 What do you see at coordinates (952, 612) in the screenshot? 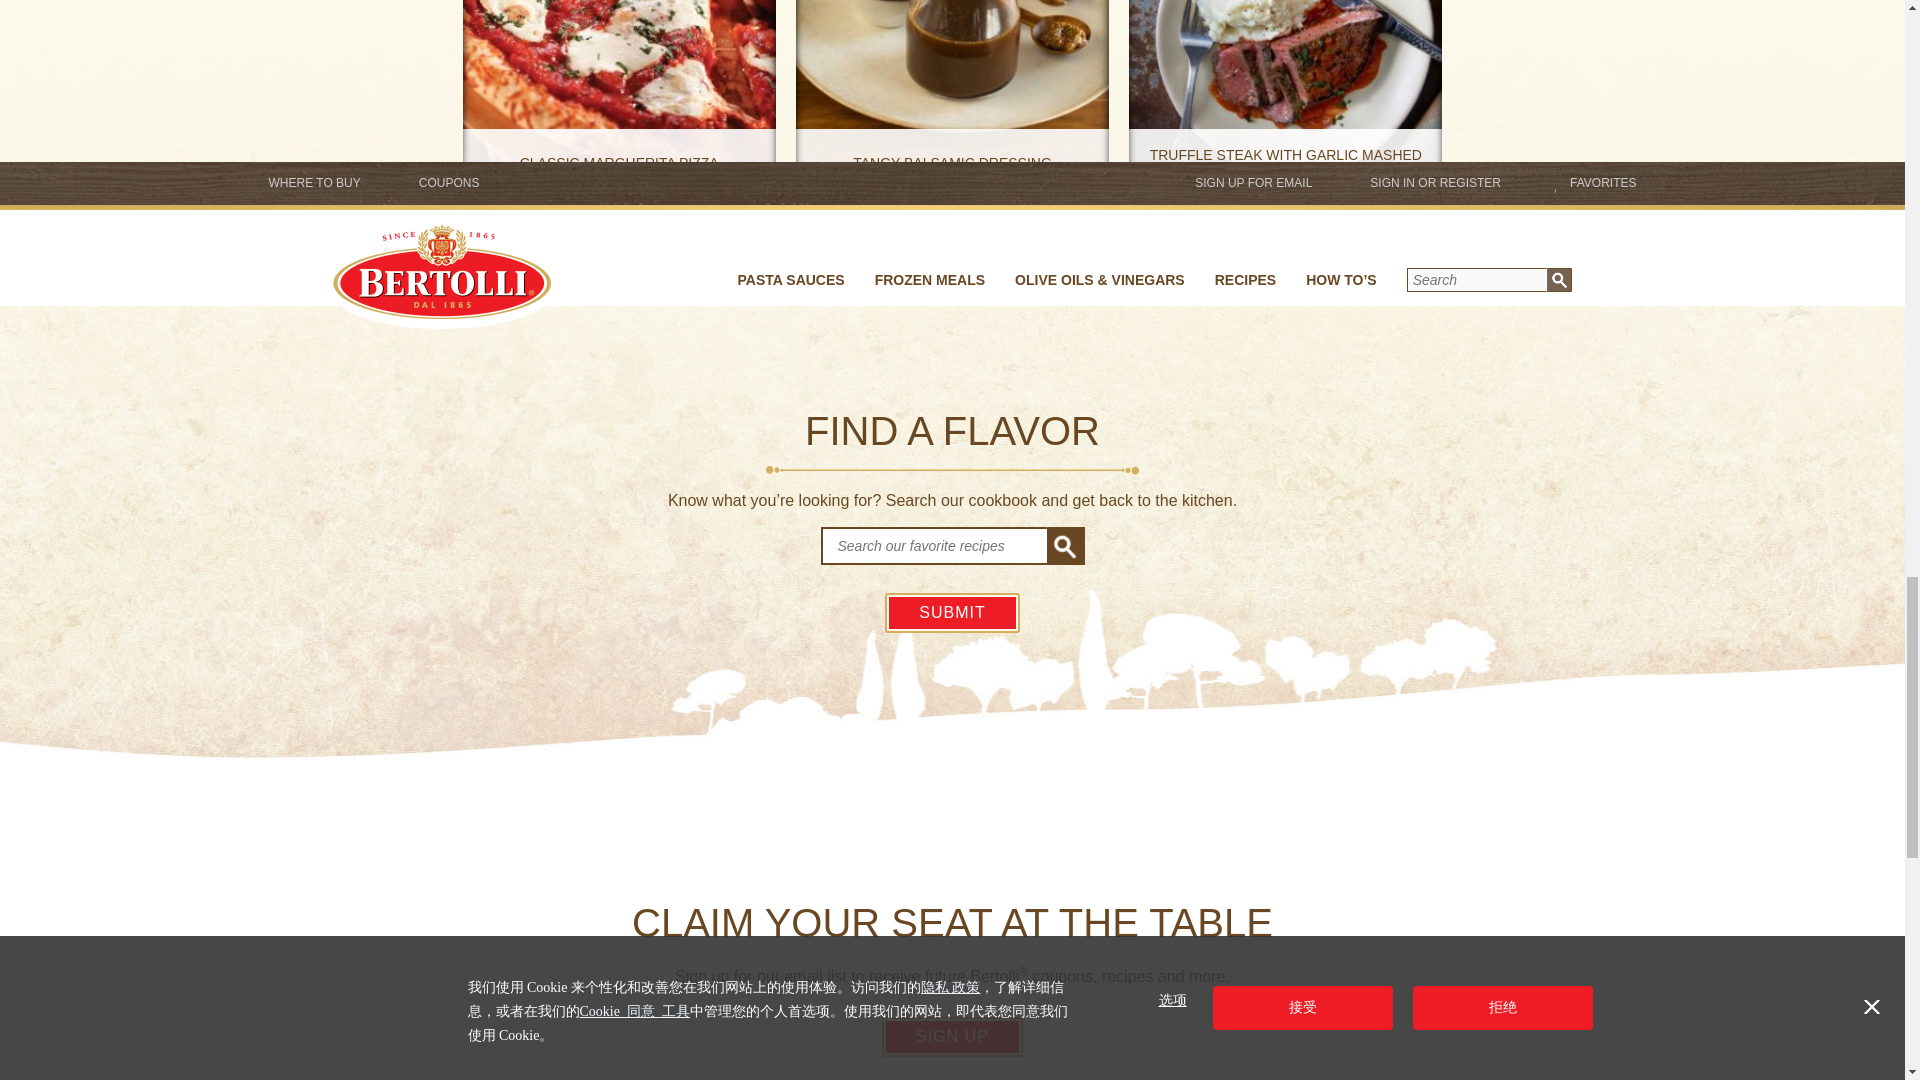
I see `submit` at bounding box center [952, 612].